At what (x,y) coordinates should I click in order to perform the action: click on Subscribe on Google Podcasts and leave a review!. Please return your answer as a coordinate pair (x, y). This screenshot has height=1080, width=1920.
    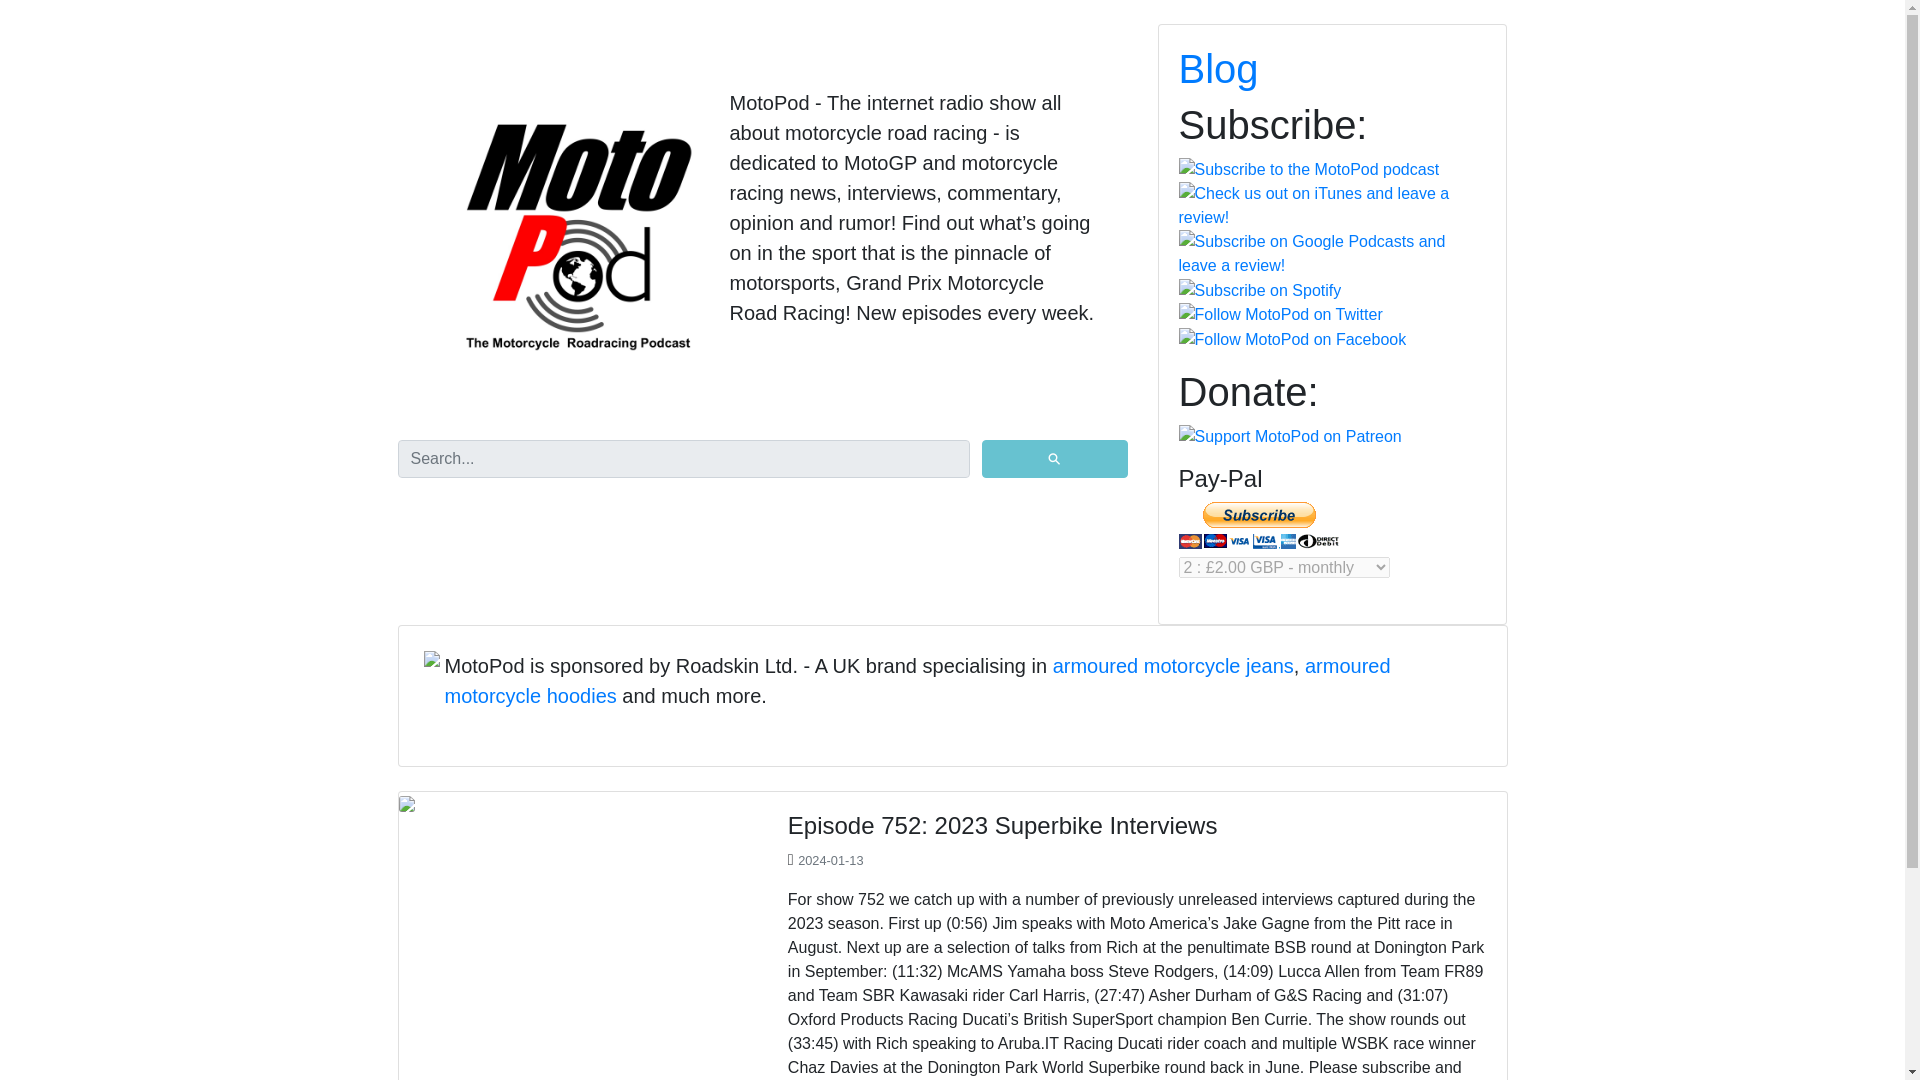
    Looking at the image, I should click on (1332, 254).